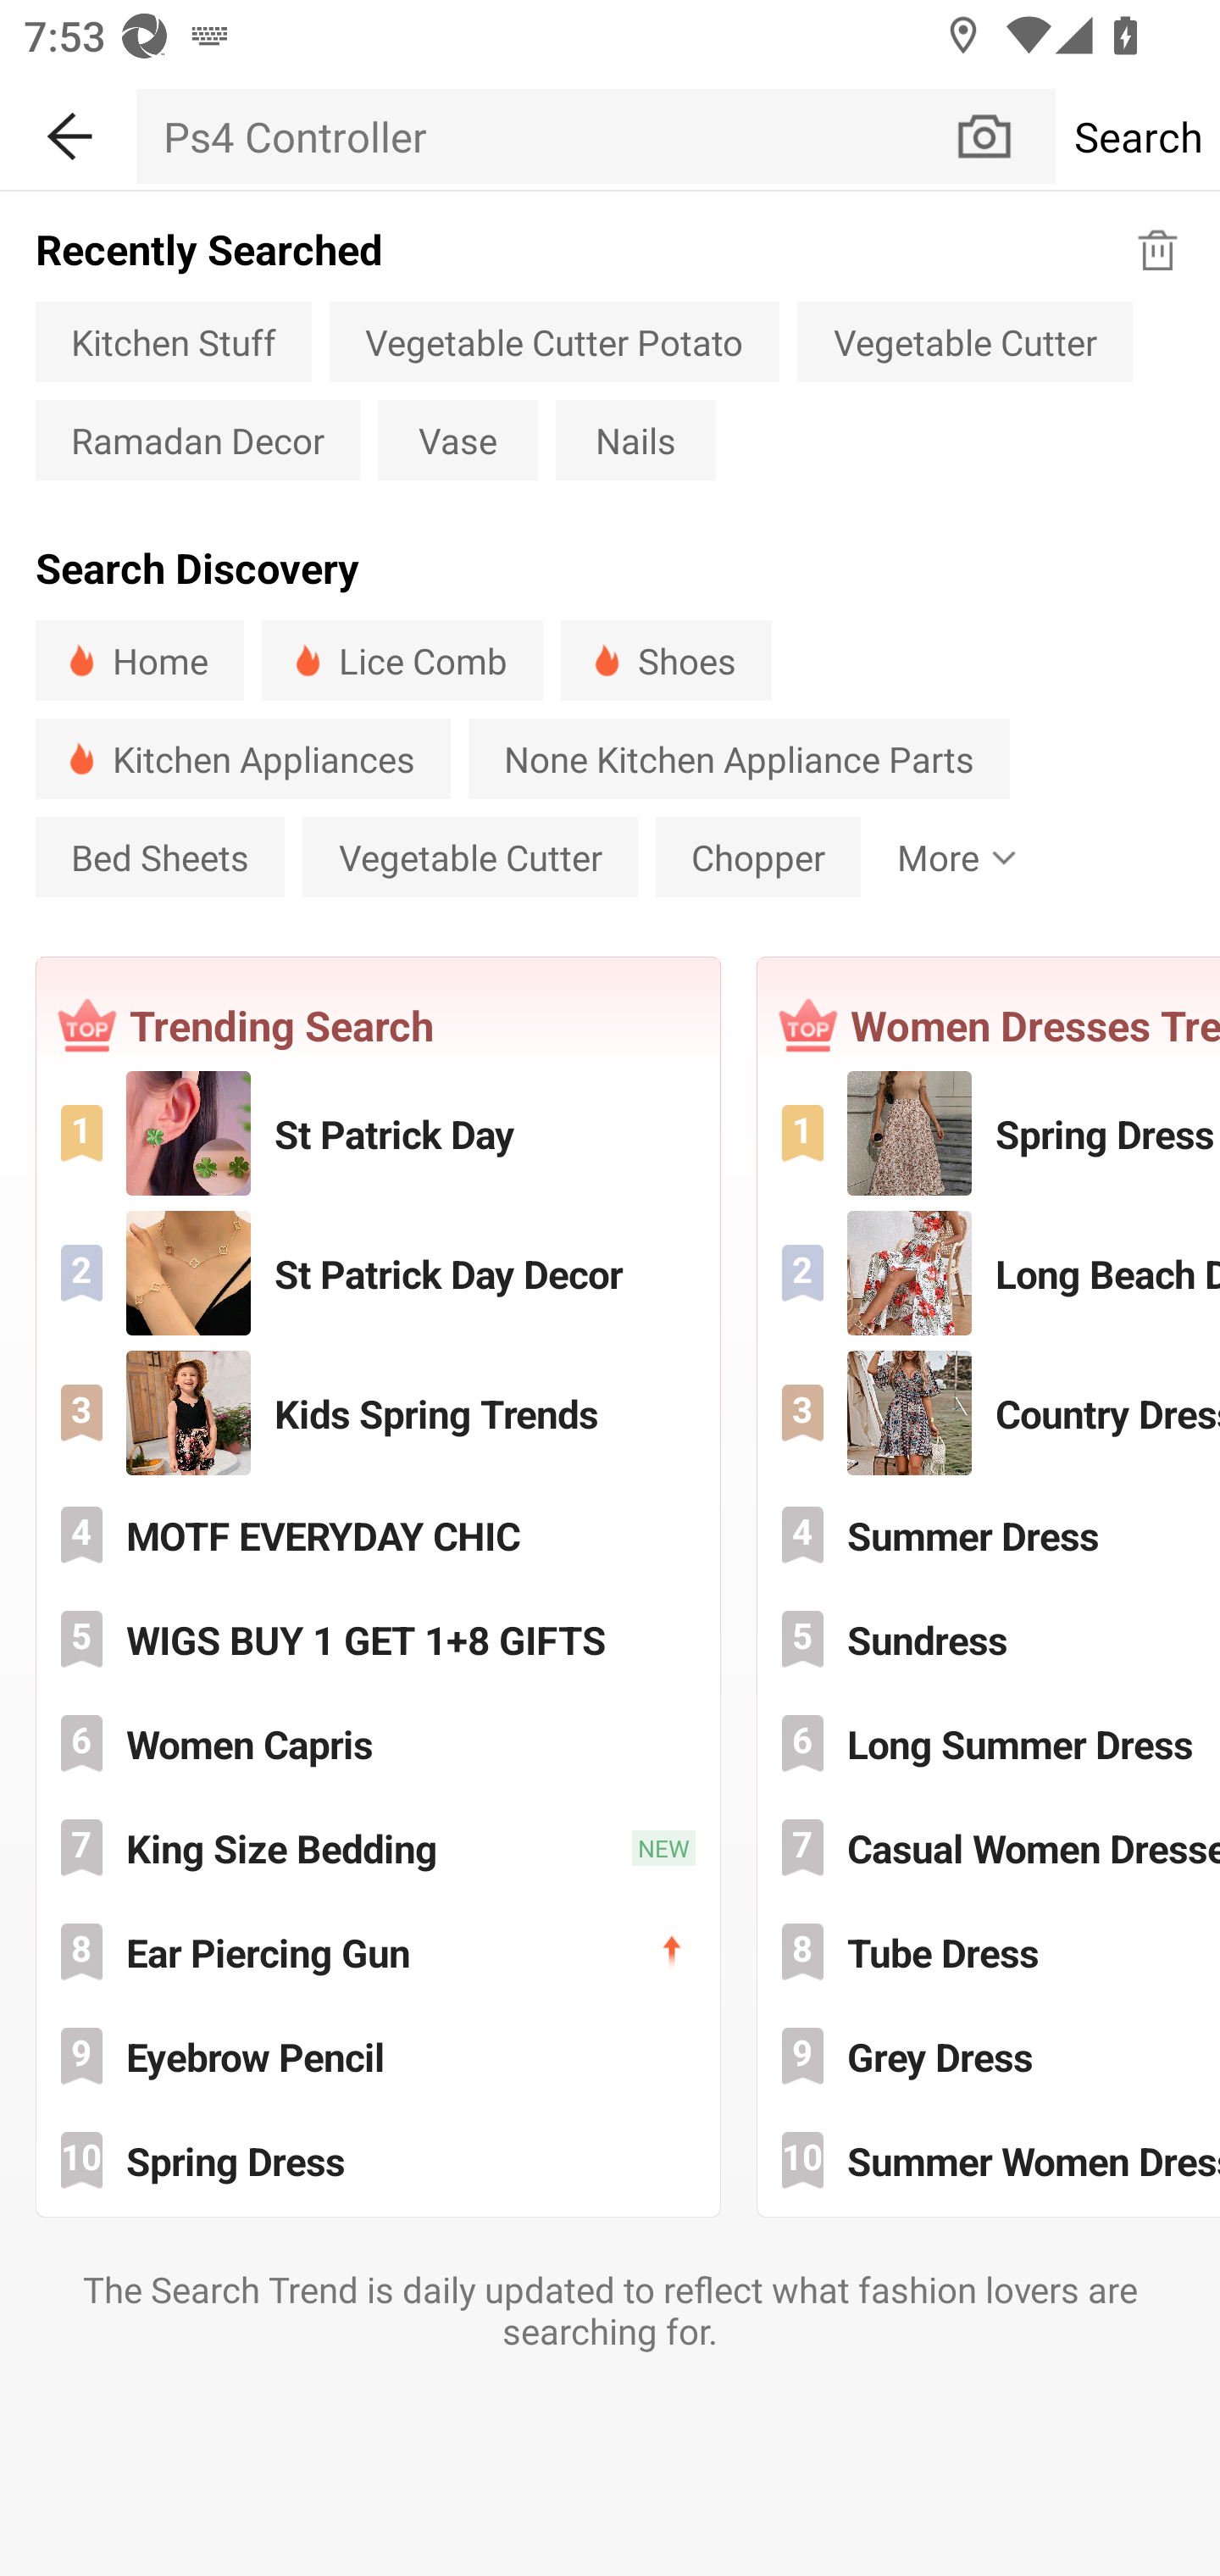  I want to click on Ps4 Controller, so click(544, 136).